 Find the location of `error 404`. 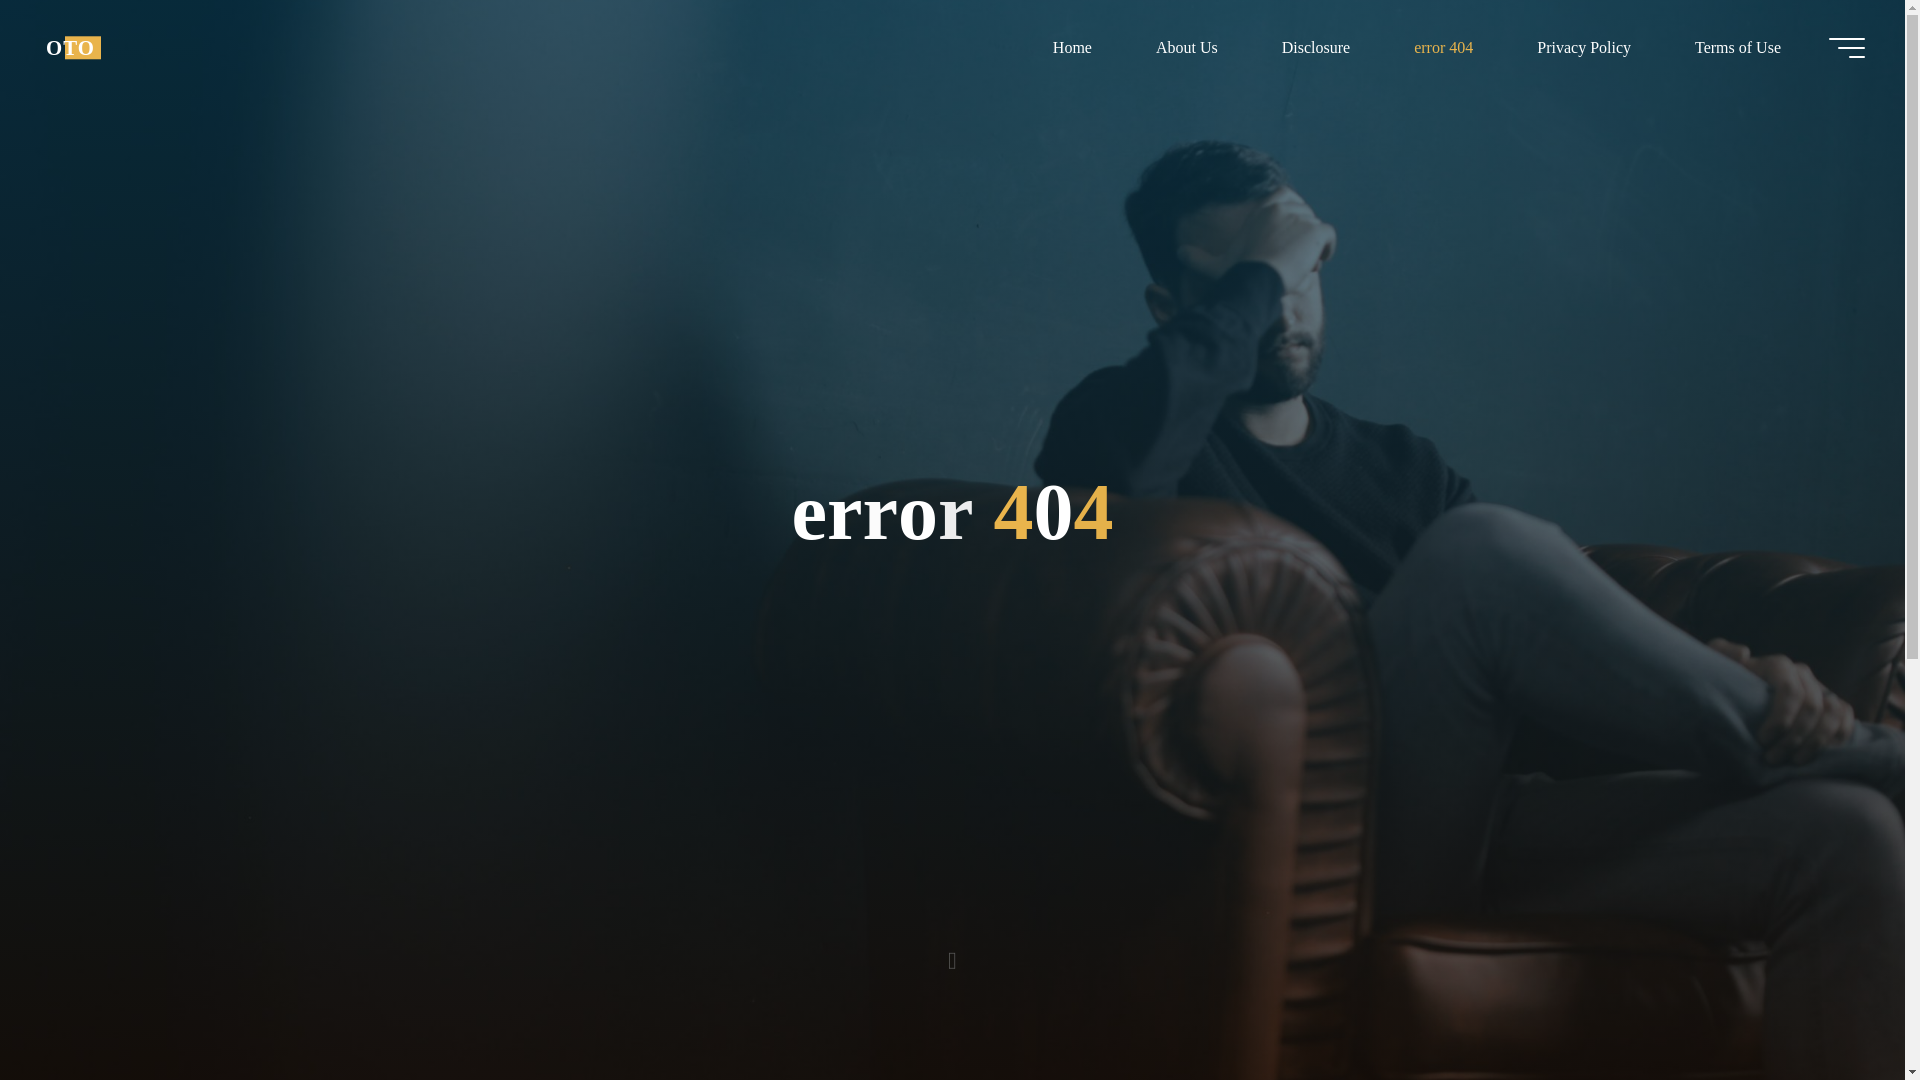

error 404 is located at coordinates (1444, 47).